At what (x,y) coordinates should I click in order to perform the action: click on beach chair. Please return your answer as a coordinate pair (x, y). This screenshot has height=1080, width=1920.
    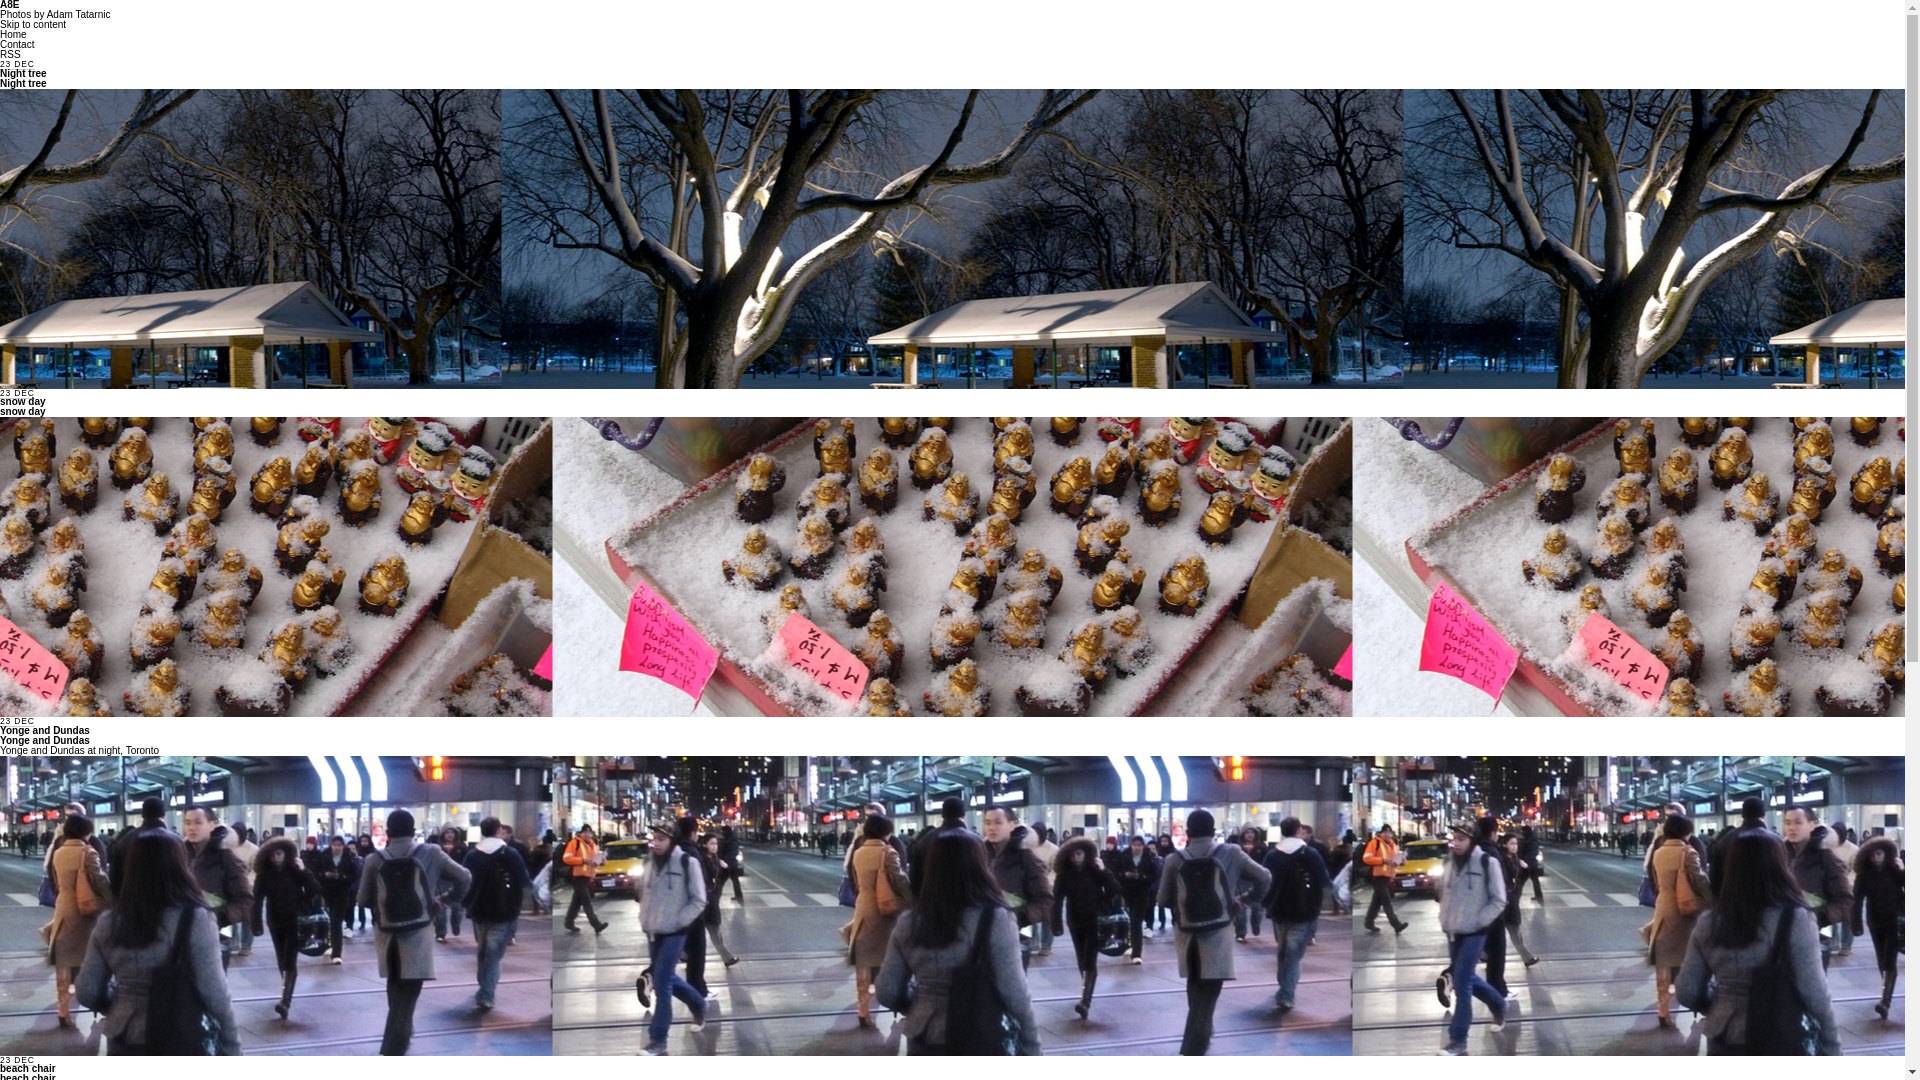
    Looking at the image, I should click on (28, 1068).